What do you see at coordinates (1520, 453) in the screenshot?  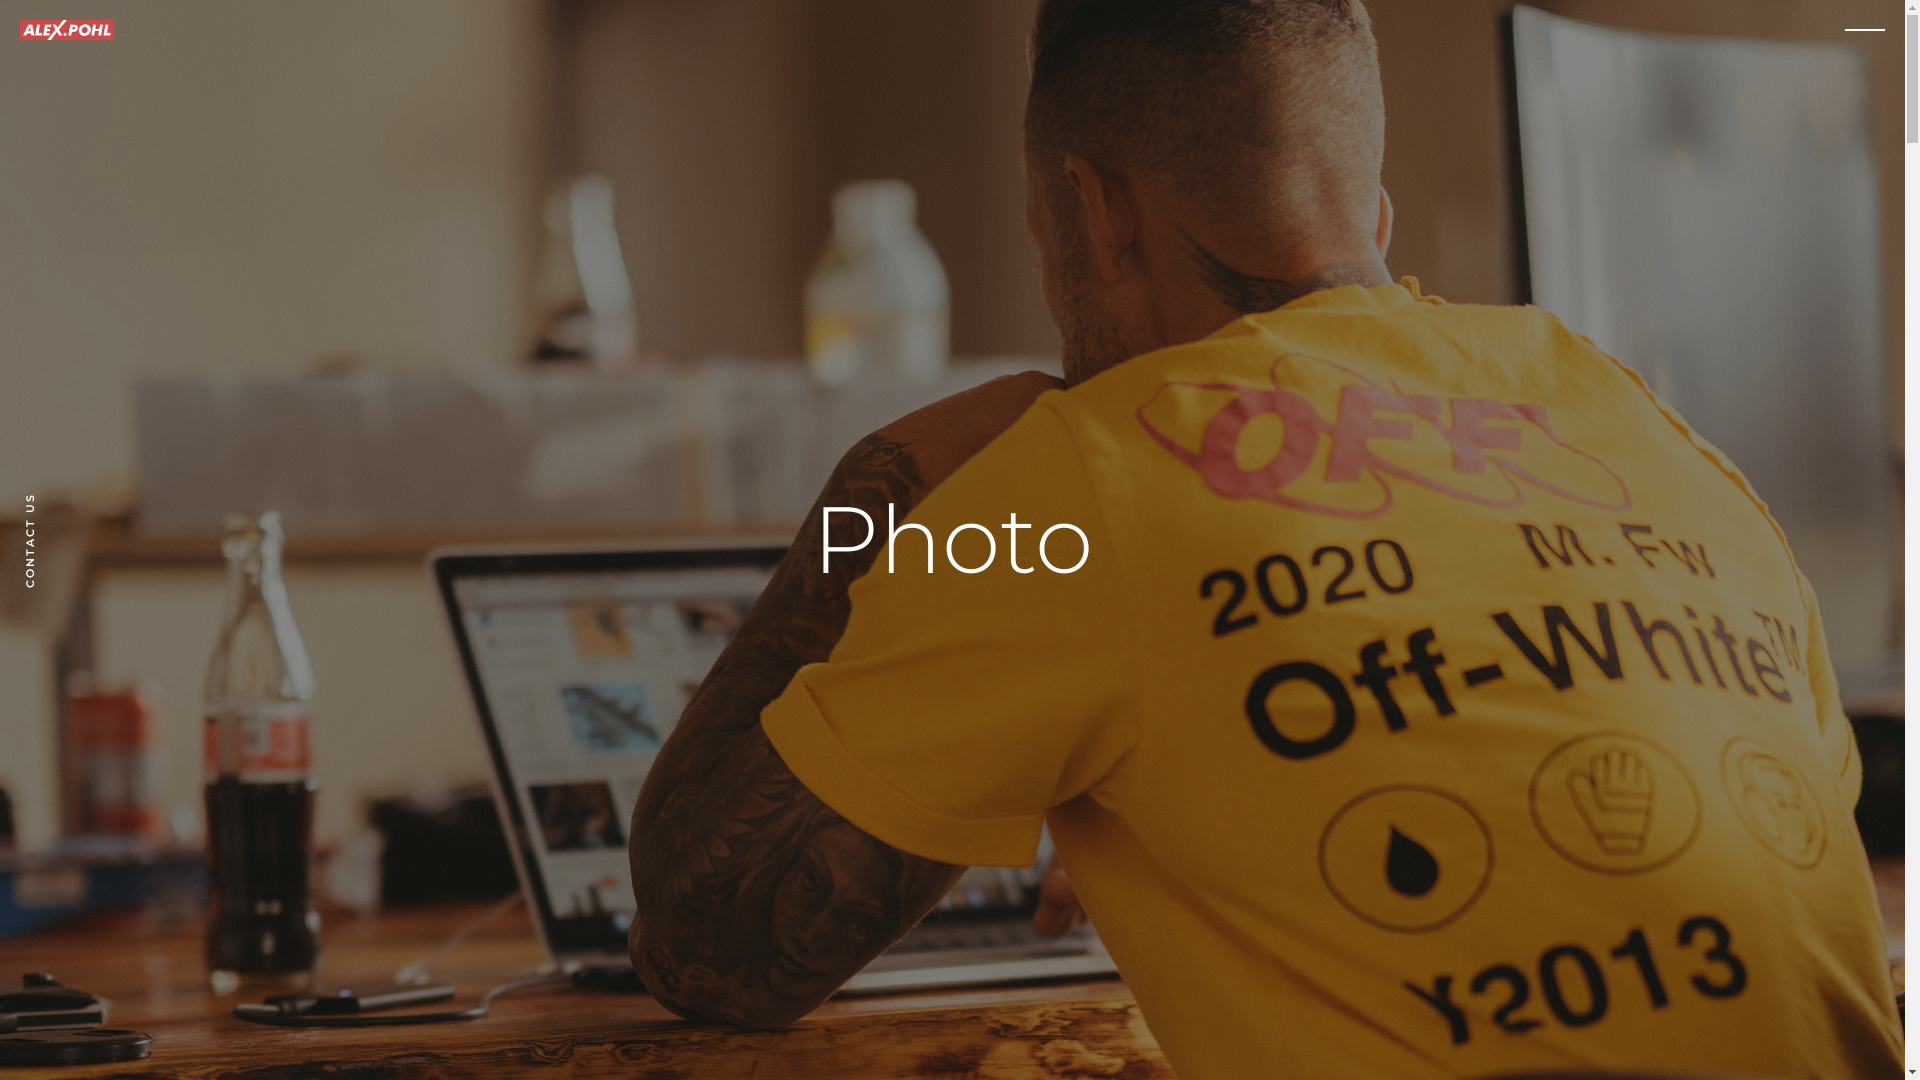 I see `ALEX POHL AGENCY` at bounding box center [1520, 453].